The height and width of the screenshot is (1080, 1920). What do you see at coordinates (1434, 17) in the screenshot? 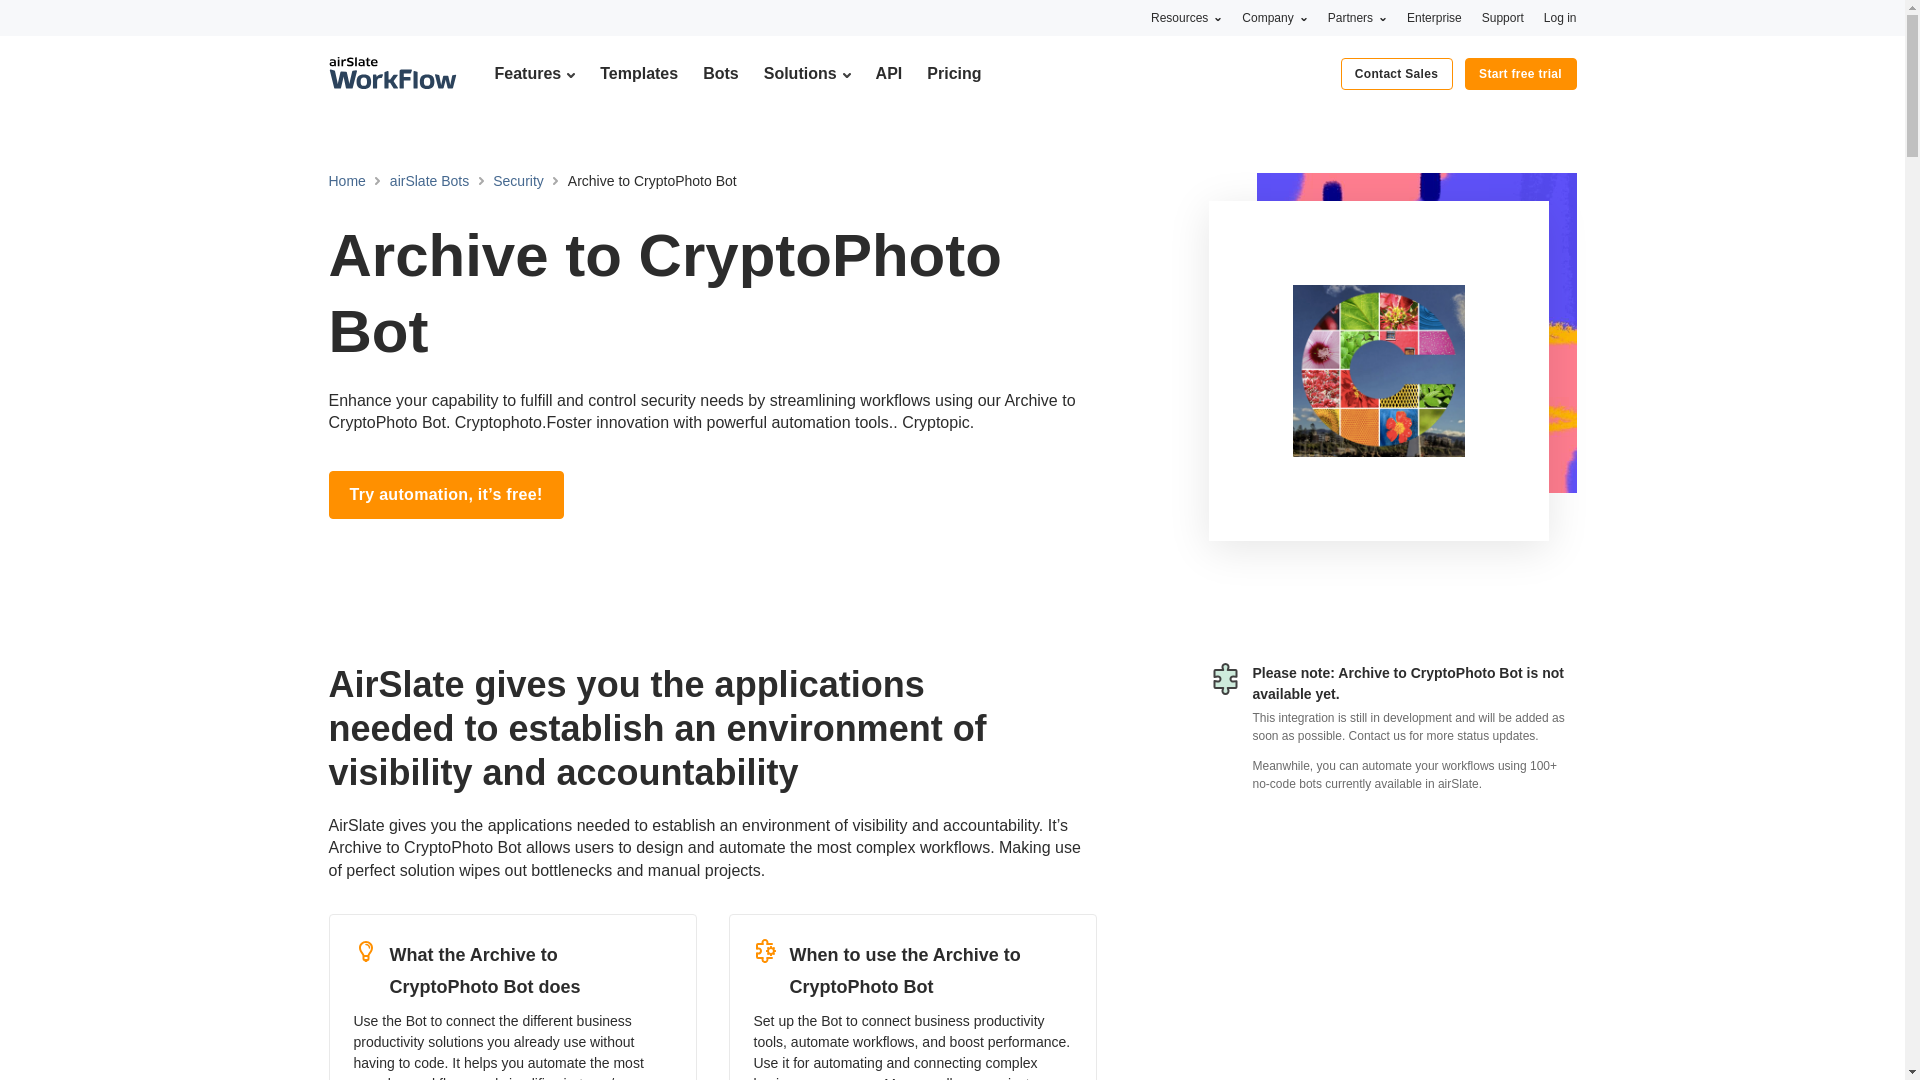
I see `Enterprise` at bounding box center [1434, 17].